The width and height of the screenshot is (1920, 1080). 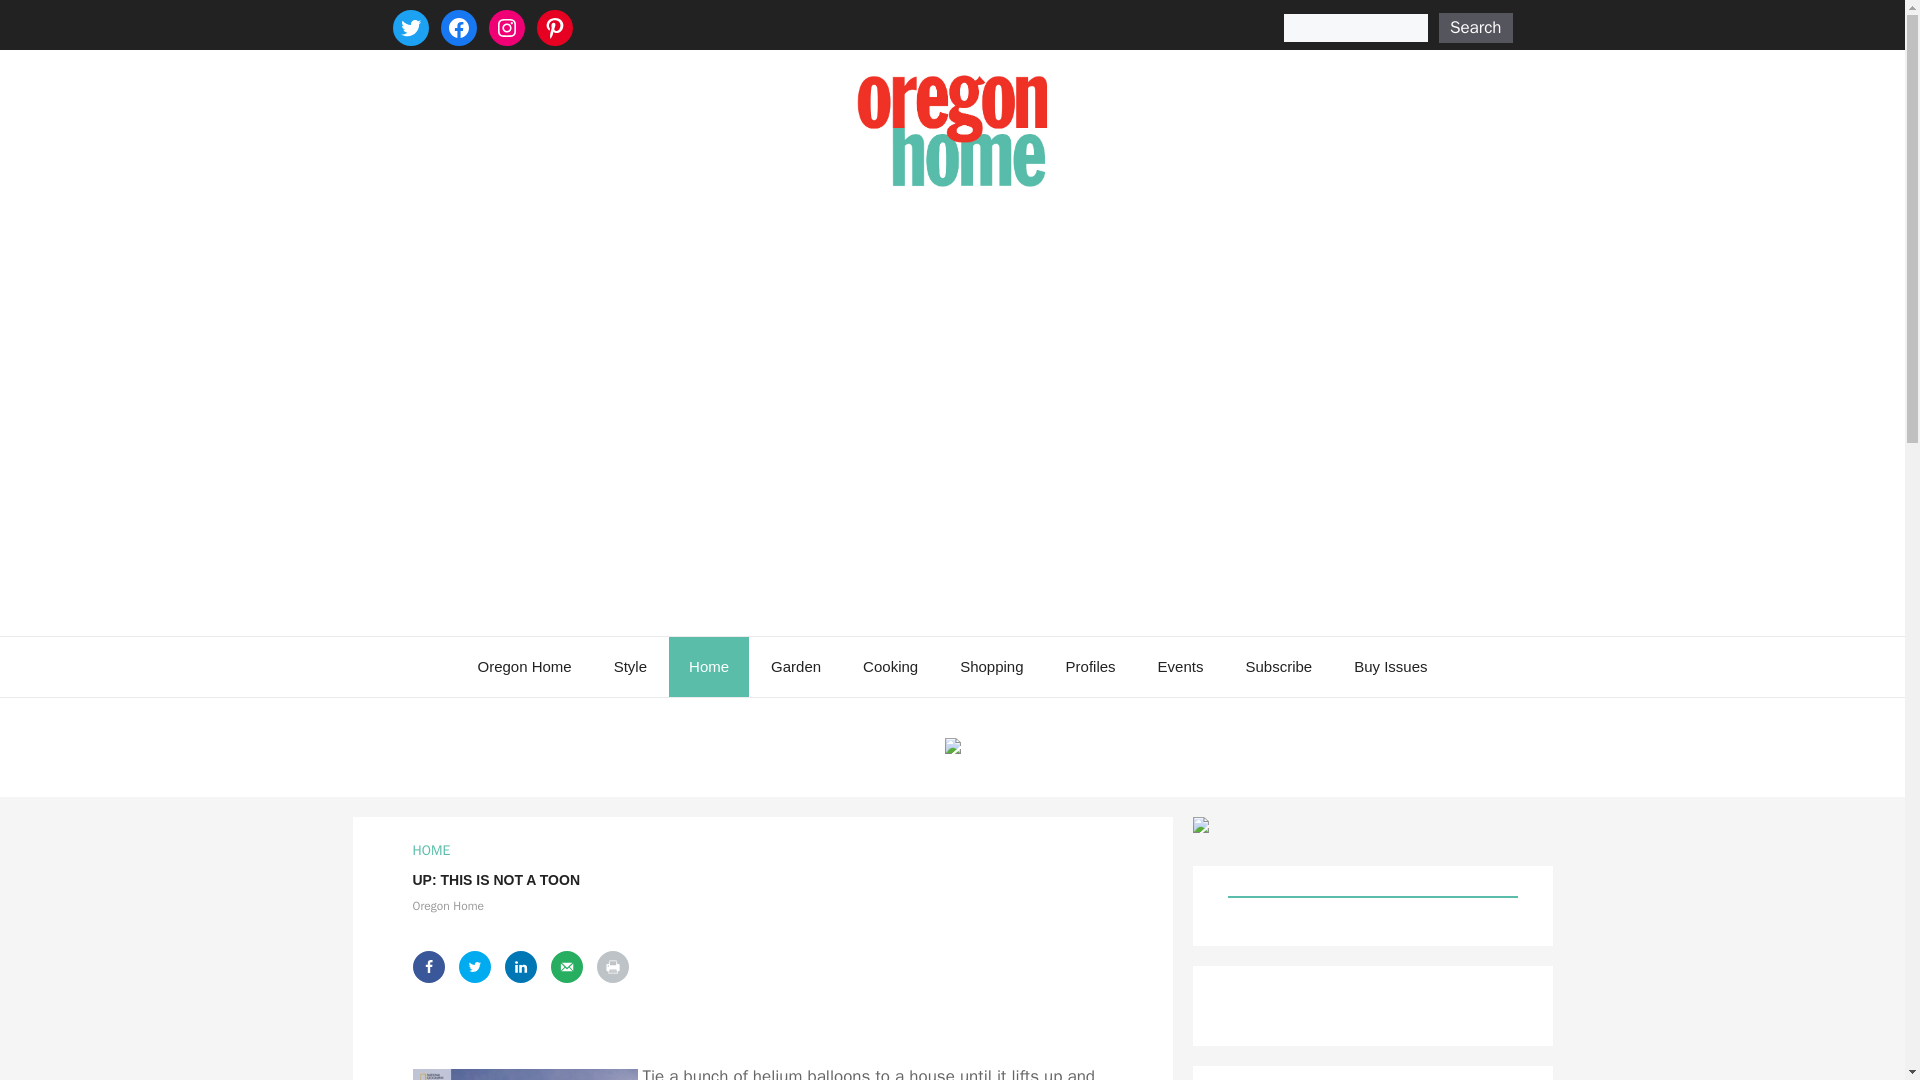 What do you see at coordinates (458, 28) in the screenshot?
I see `Facebook` at bounding box center [458, 28].